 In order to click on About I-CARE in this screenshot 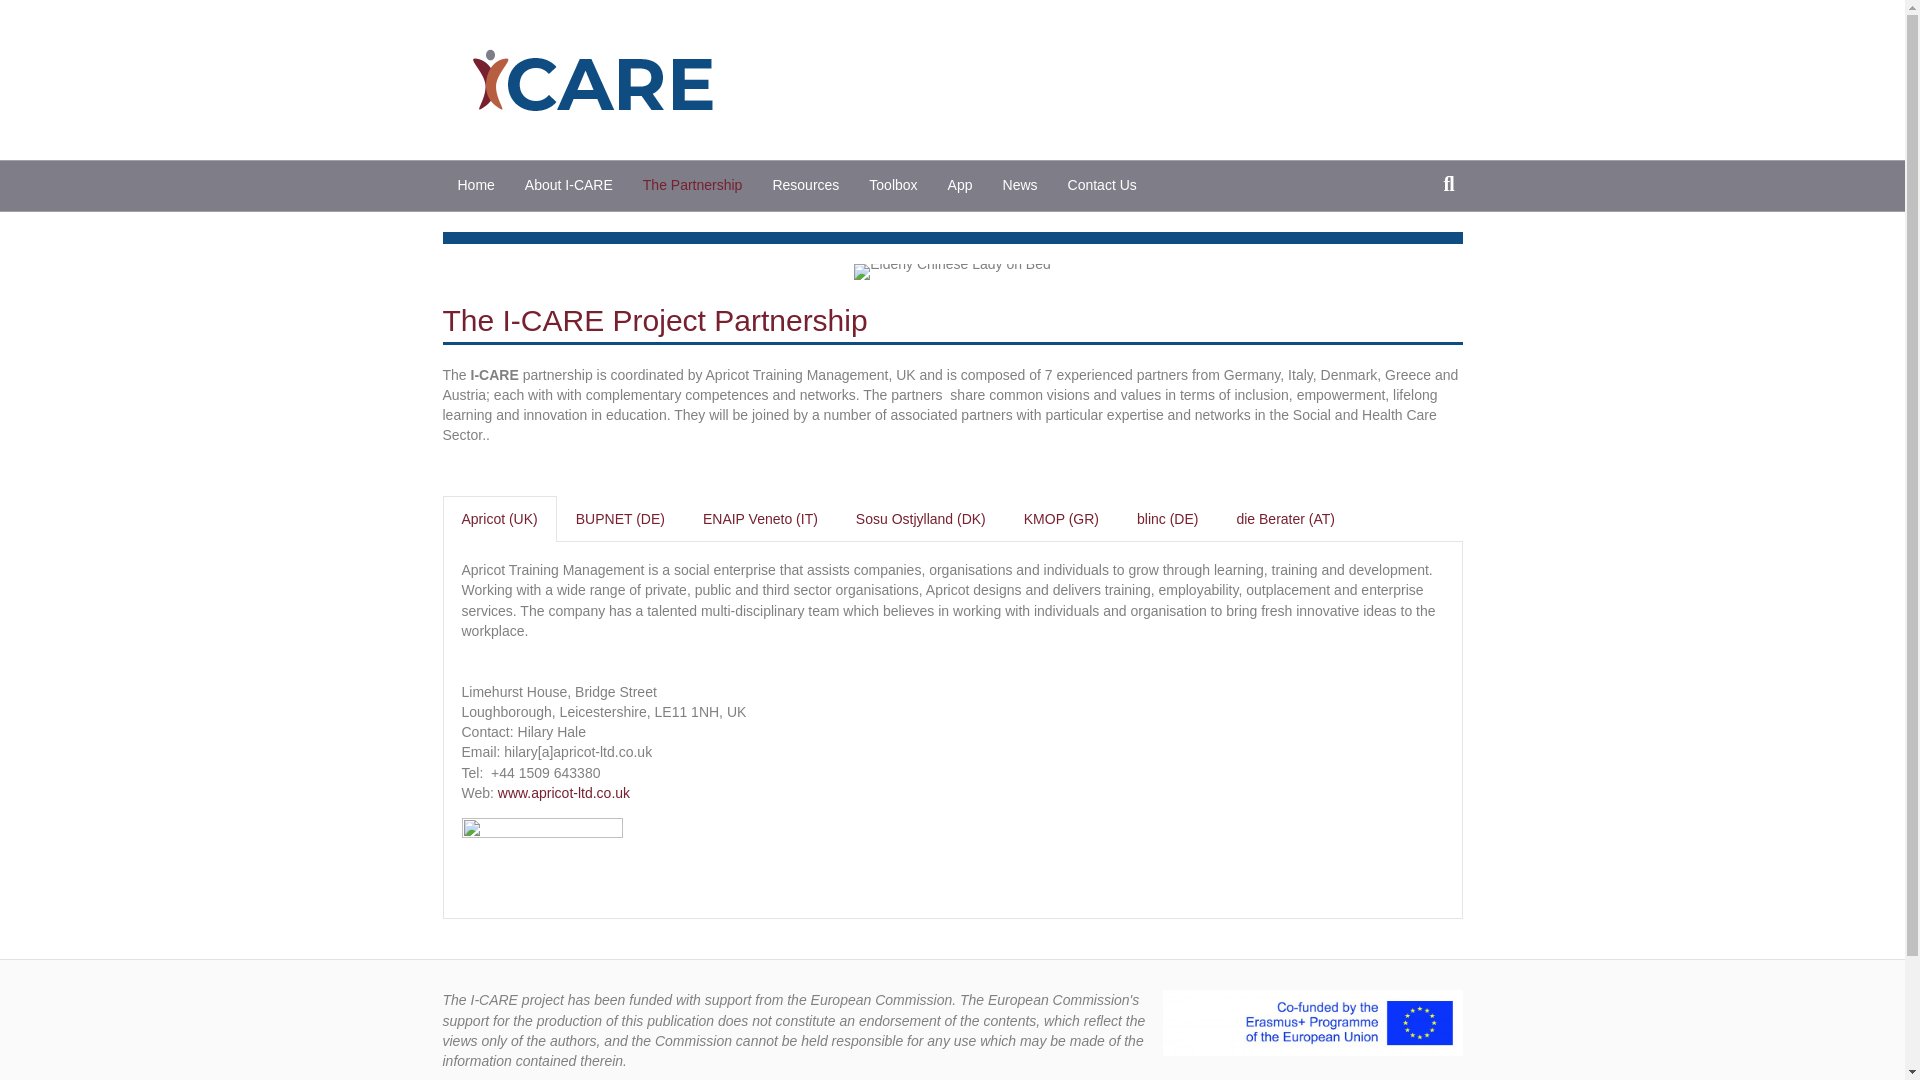, I will do `click(568, 185)`.